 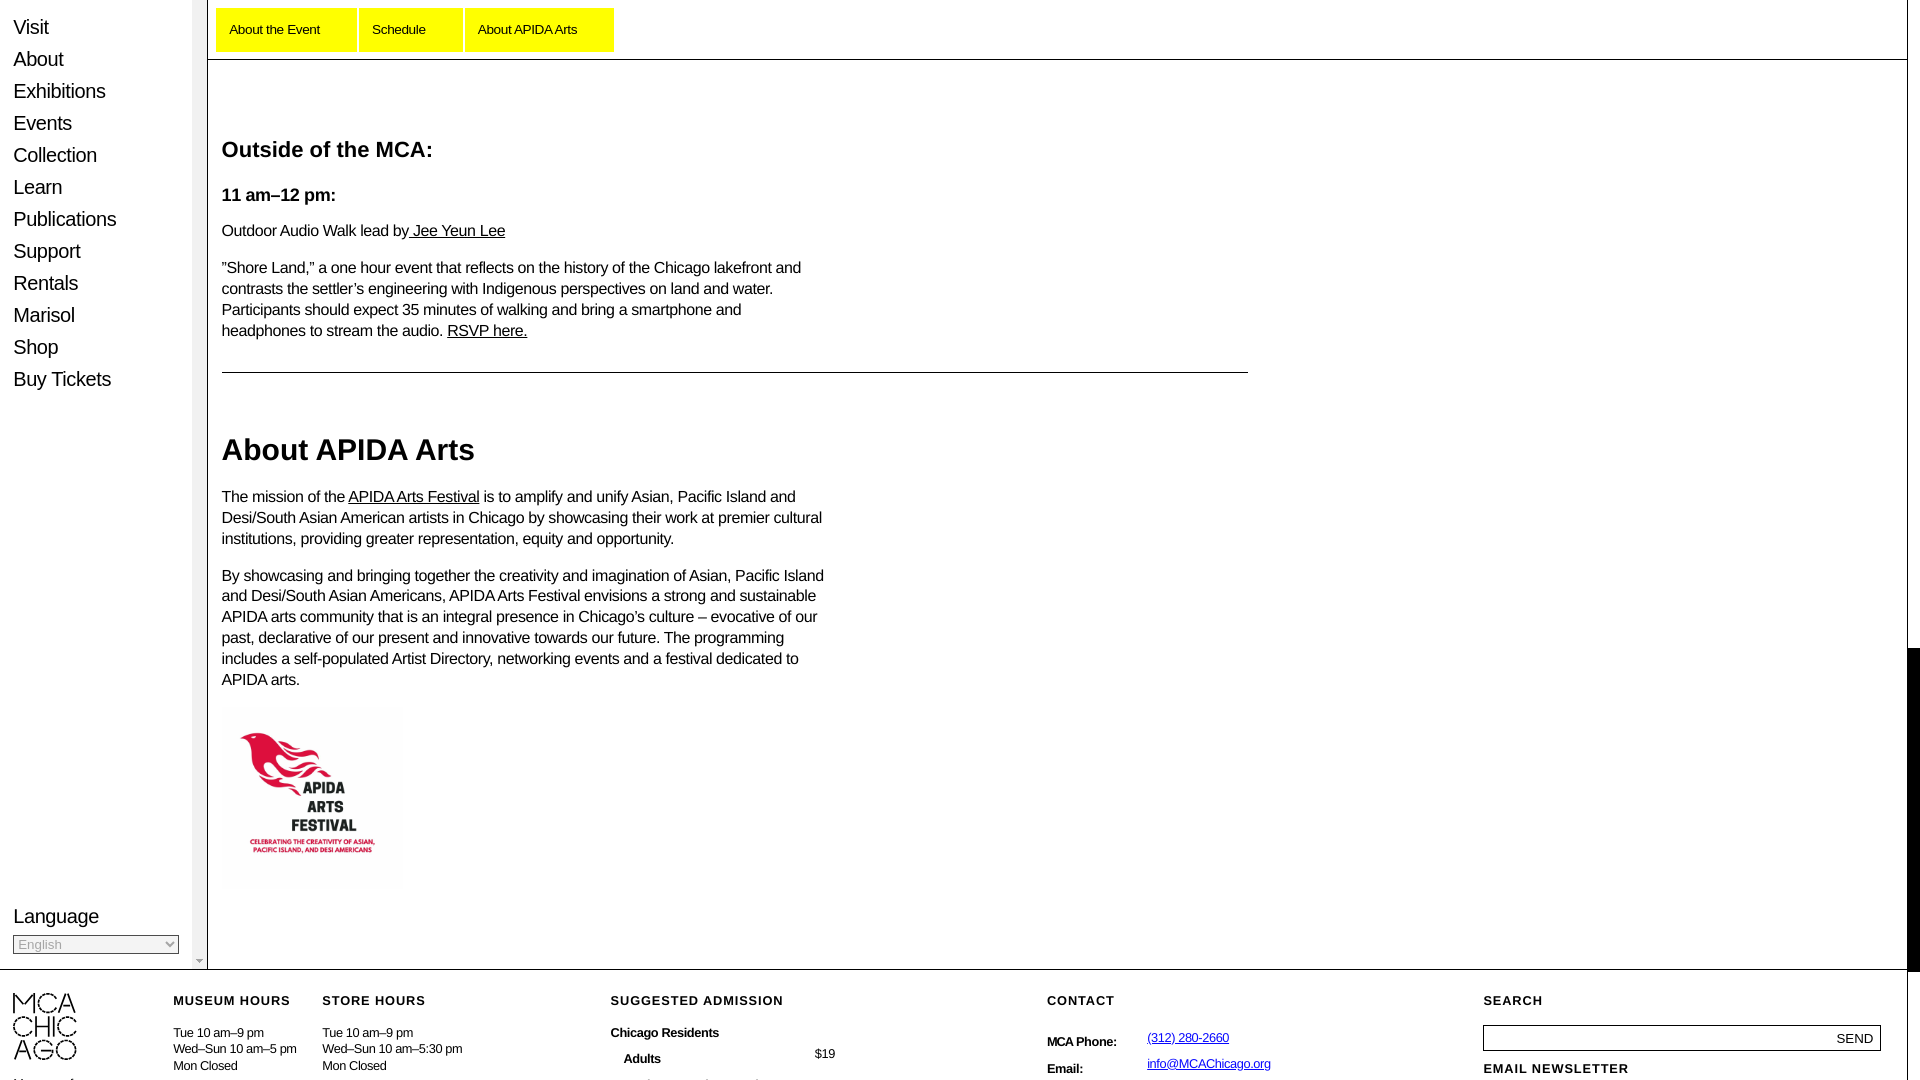 I want to click on Museum of Contemporary Art Chicago, so click(x=1060, y=1040).